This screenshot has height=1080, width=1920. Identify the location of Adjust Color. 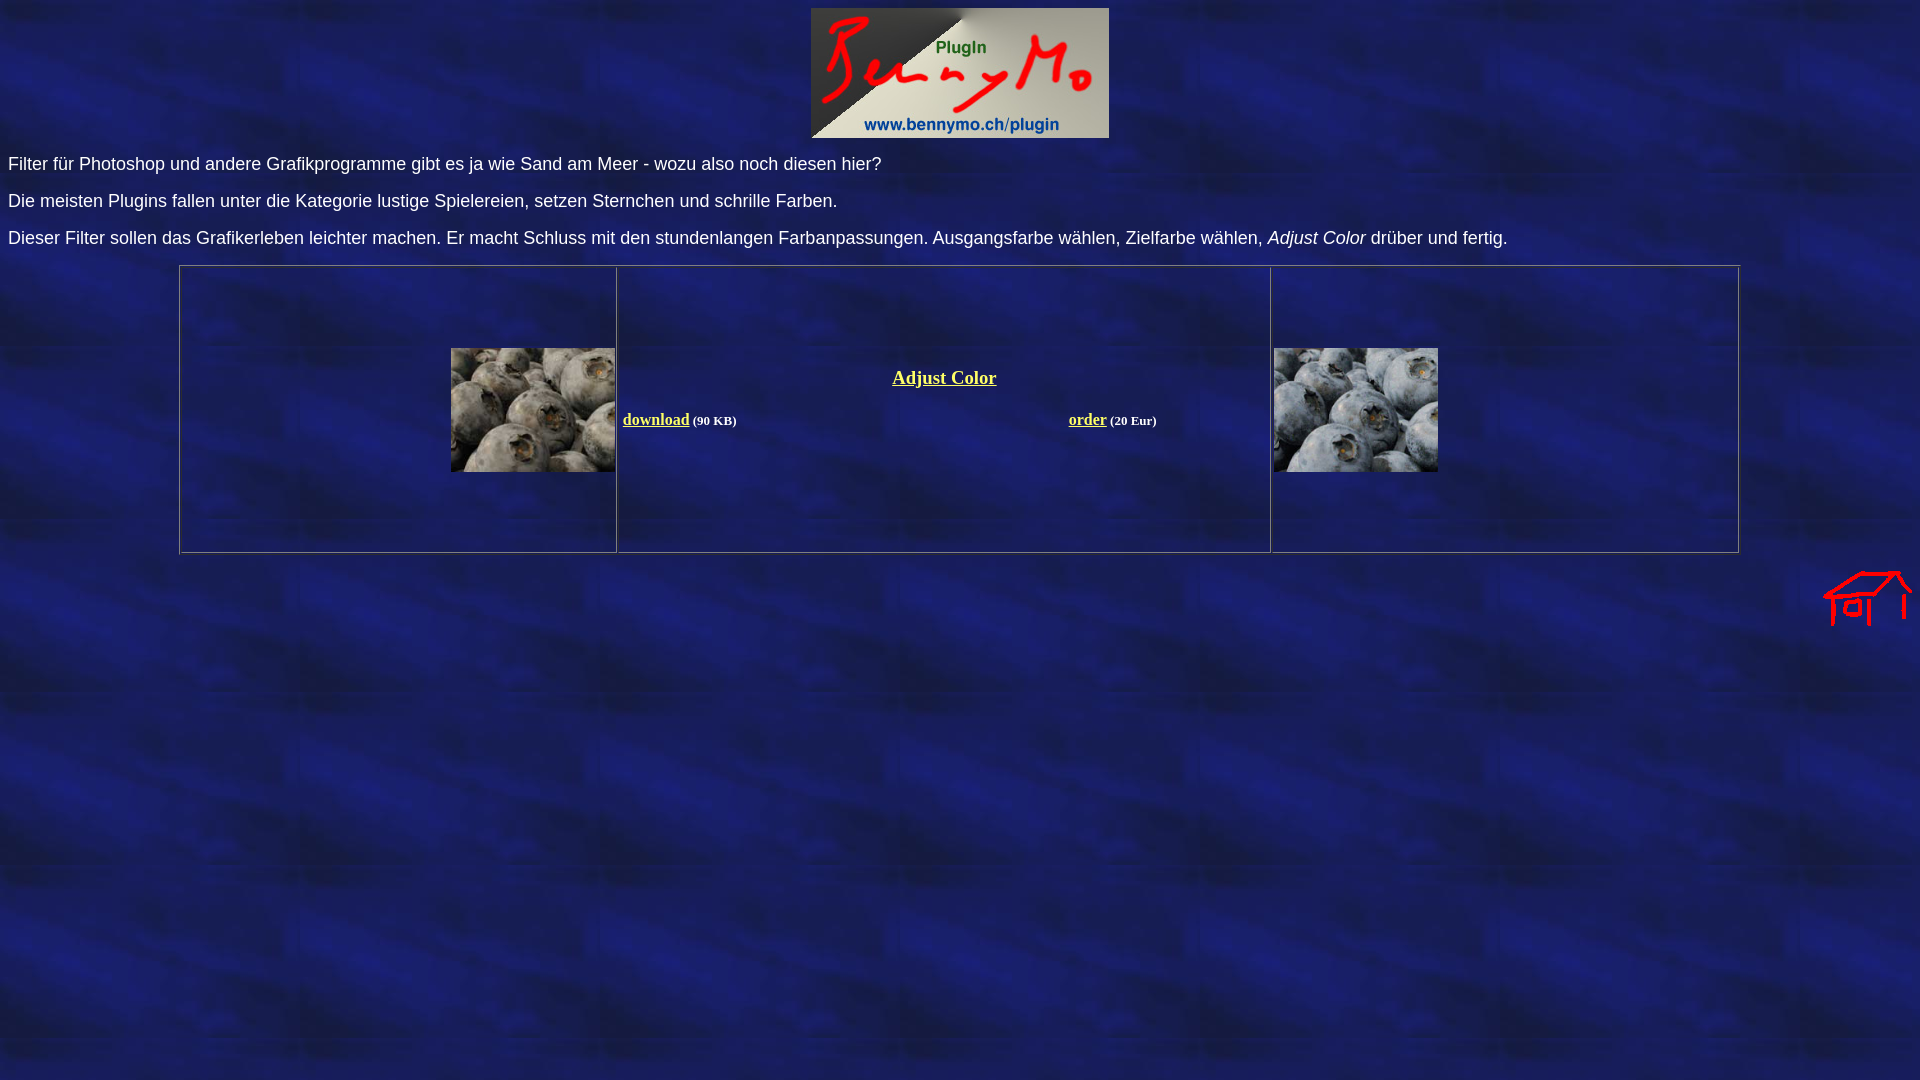
(944, 378).